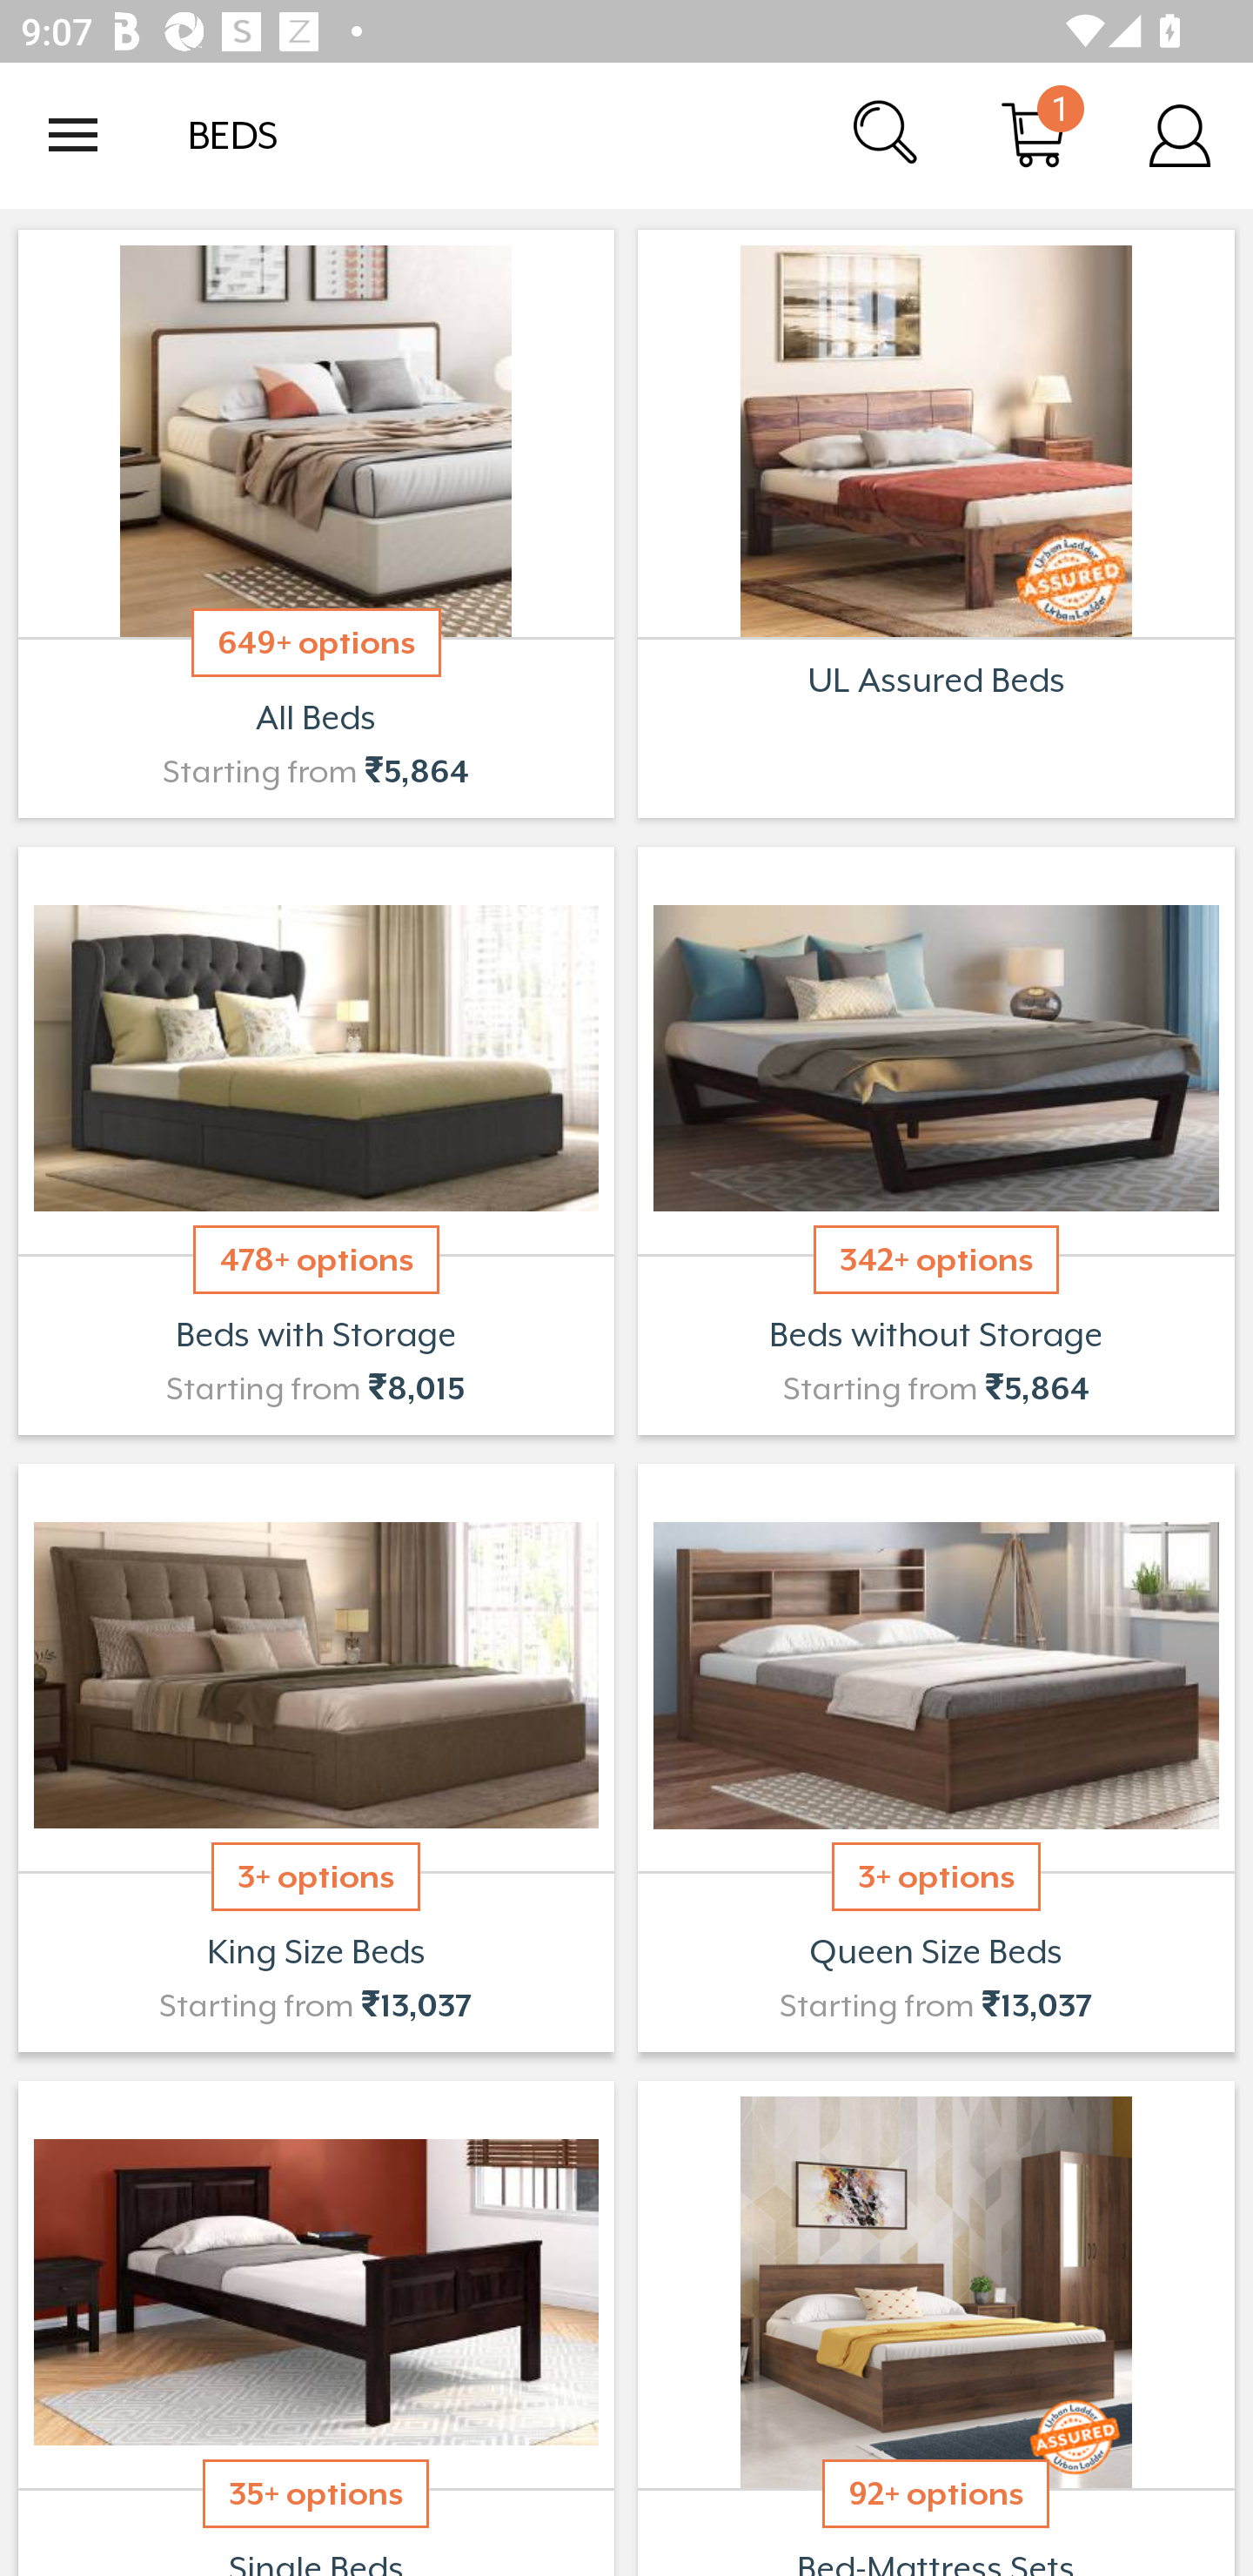 This screenshot has width=1253, height=2576. What do you see at coordinates (888, 134) in the screenshot?
I see `Search` at bounding box center [888, 134].